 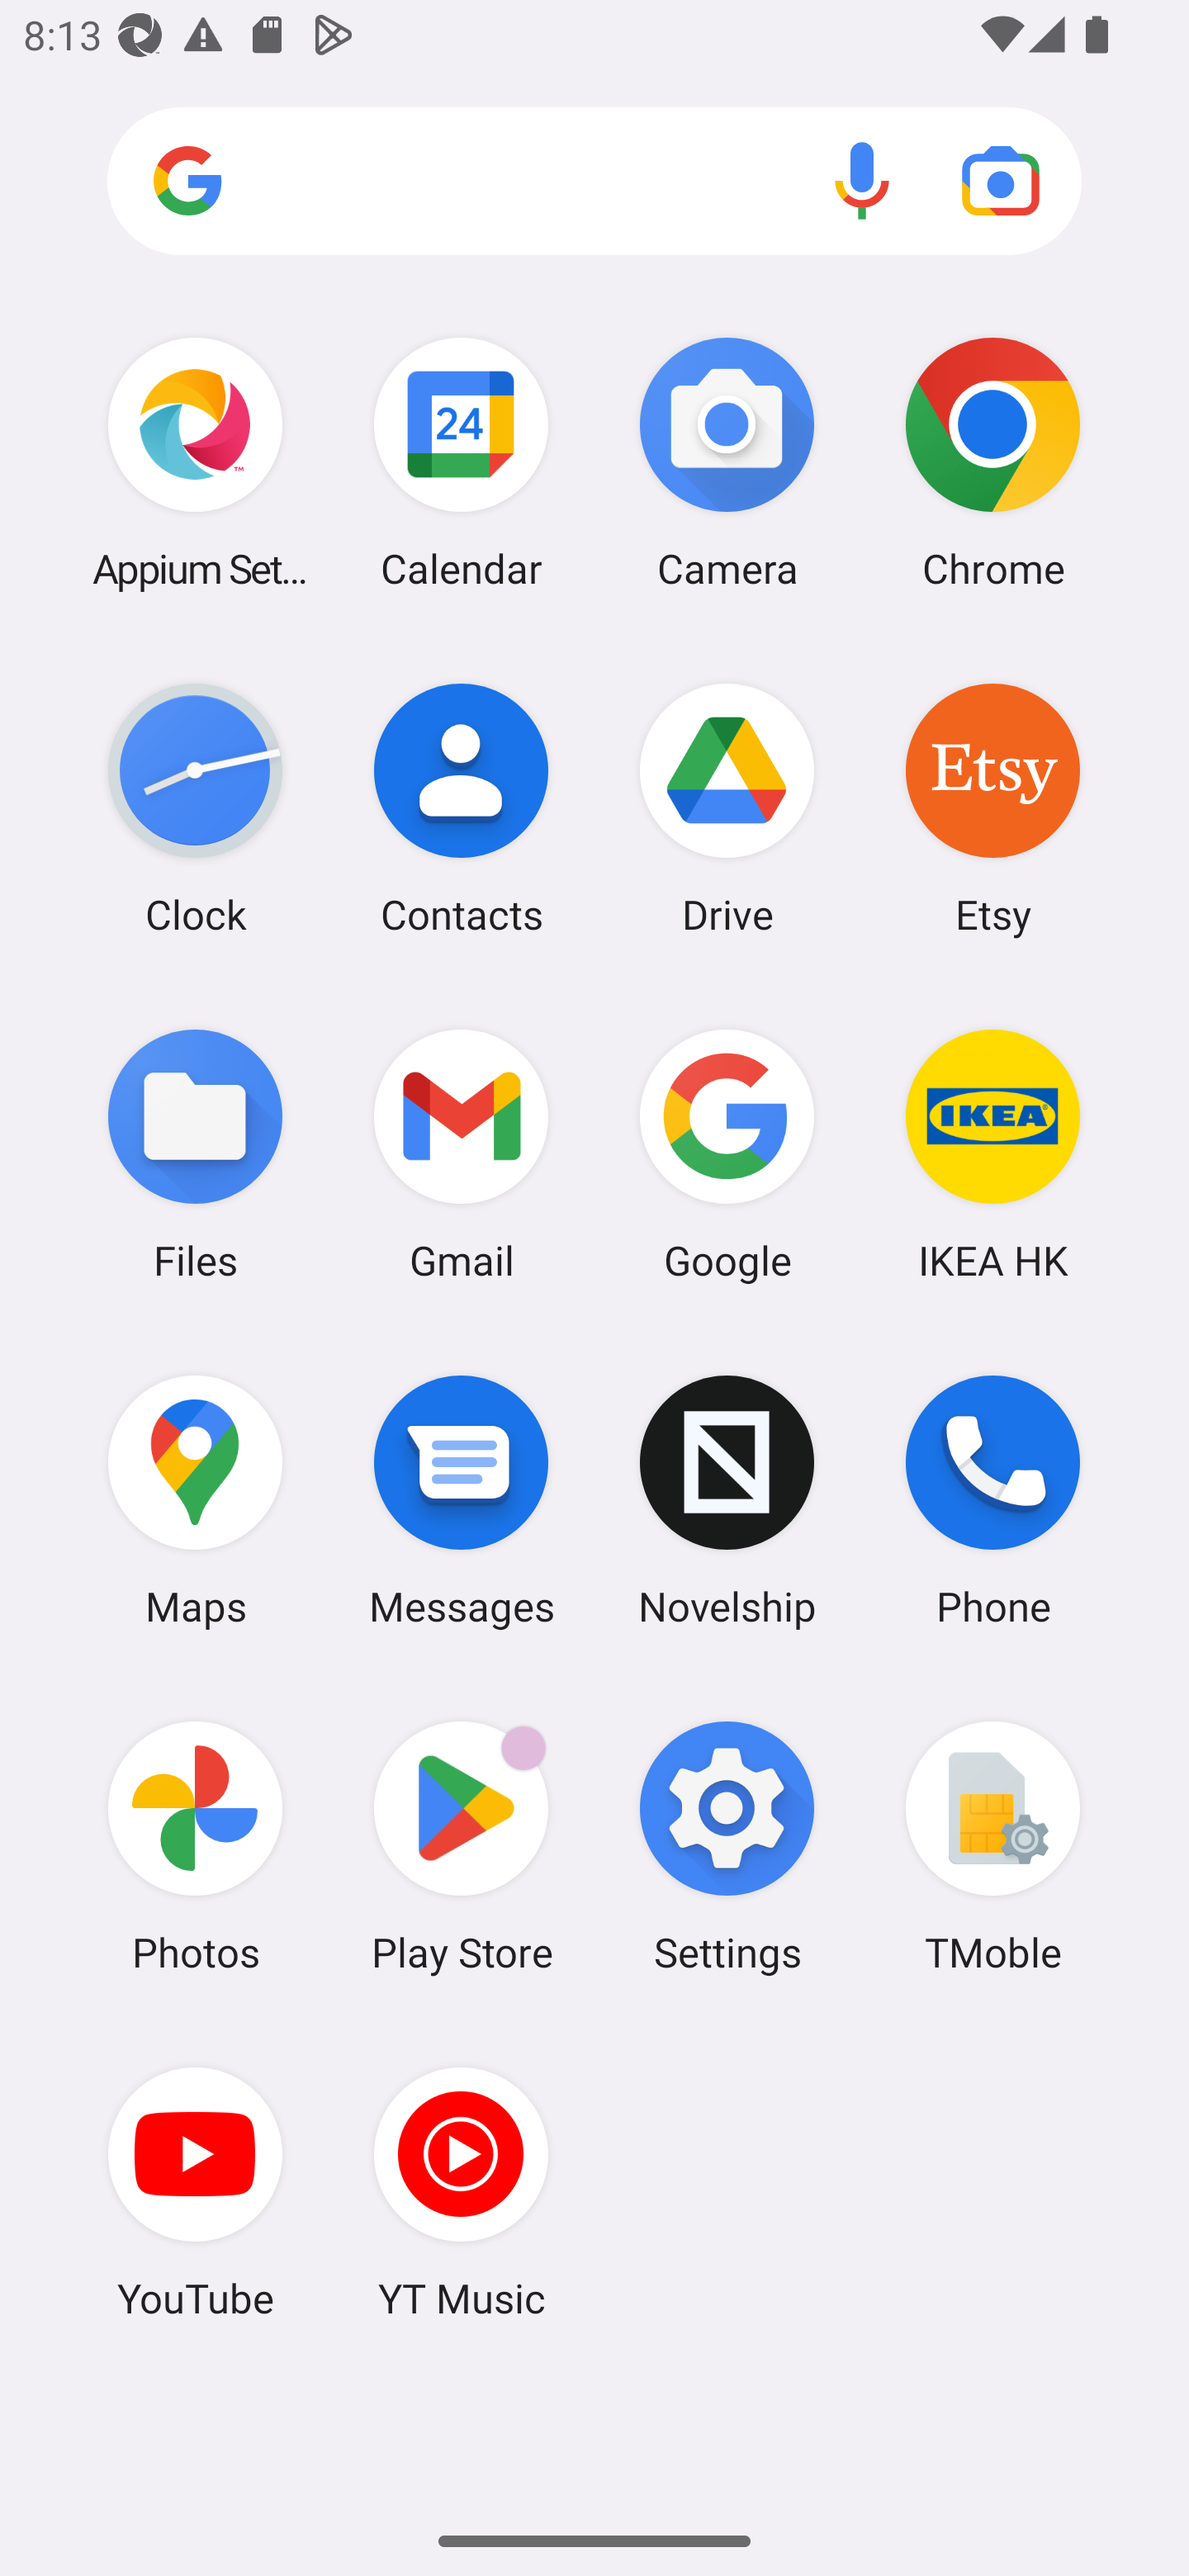 What do you see at coordinates (727, 1153) in the screenshot?
I see `Google` at bounding box center [727, 1153].